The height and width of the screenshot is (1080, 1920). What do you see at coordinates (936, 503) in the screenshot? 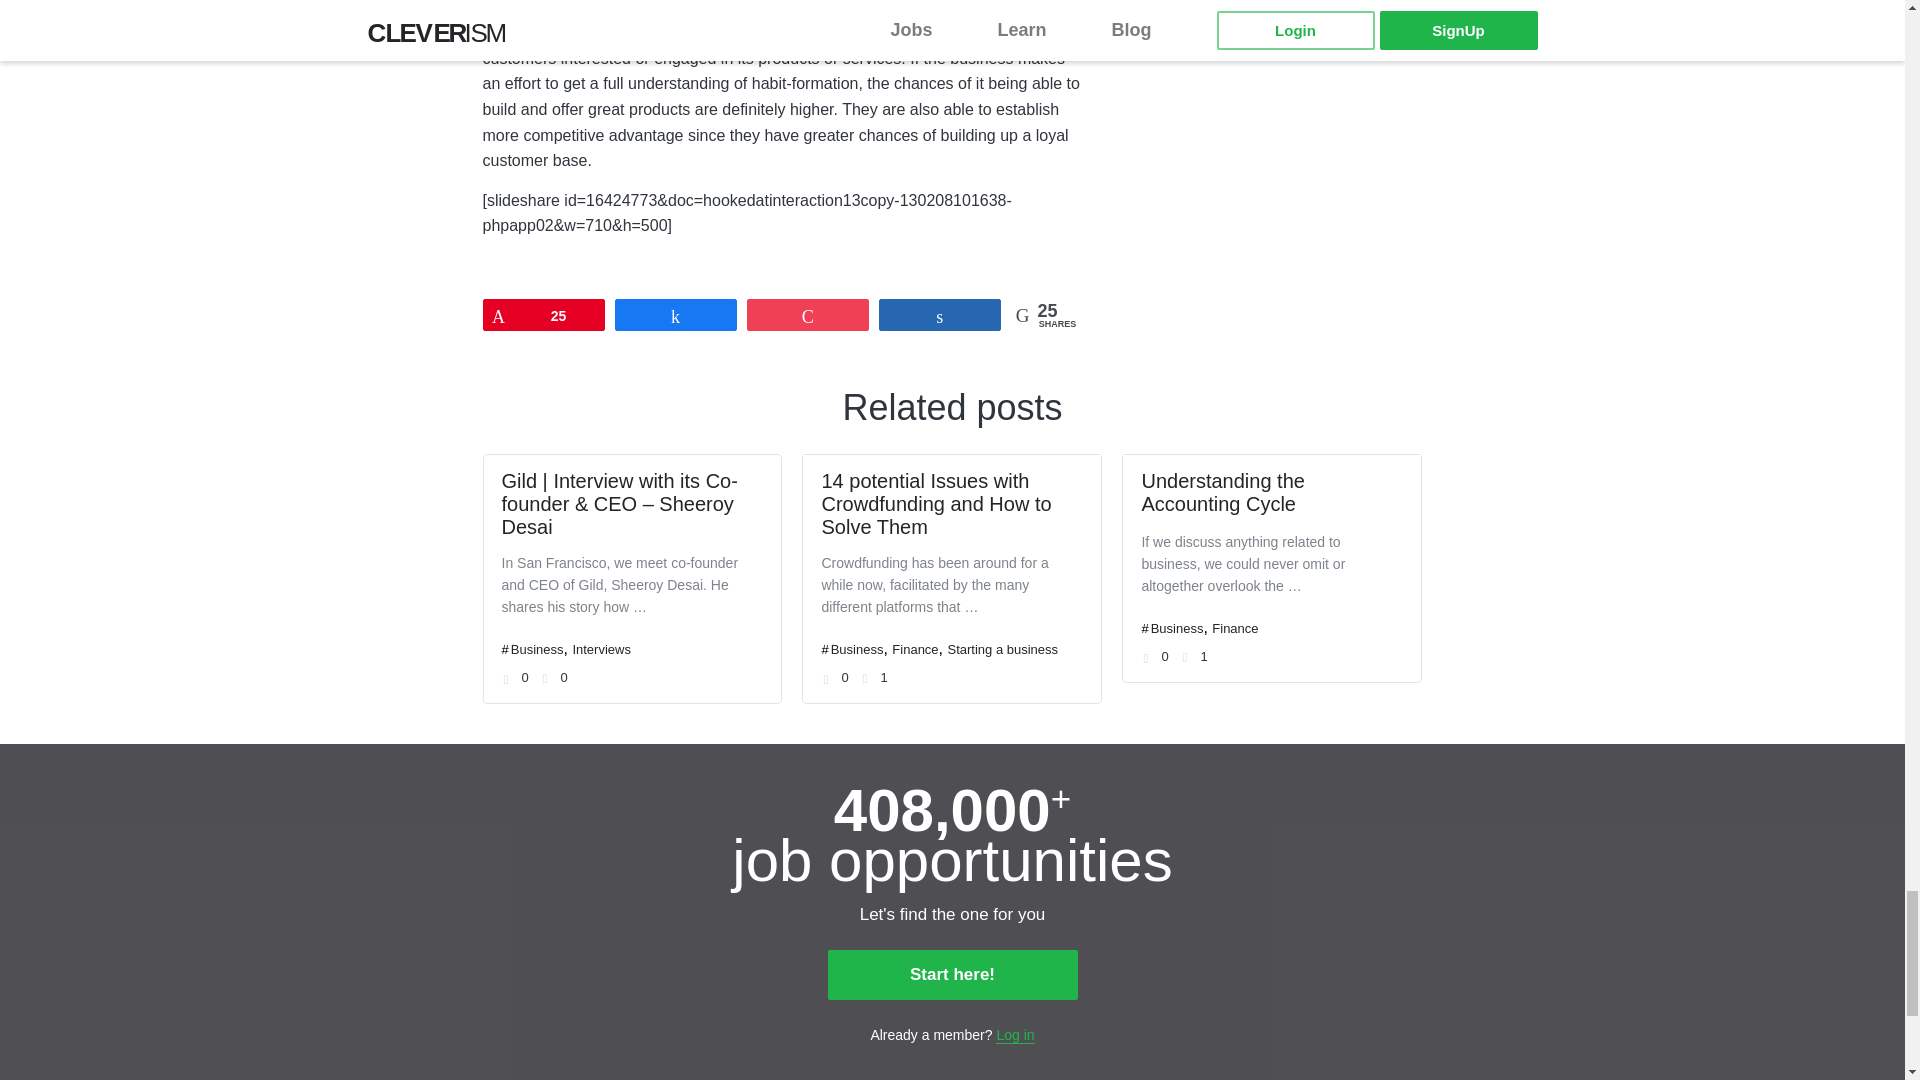
I see `14 potential Issues with Crowdfunding and How to Solve Them` at bounding box center [936, 503].